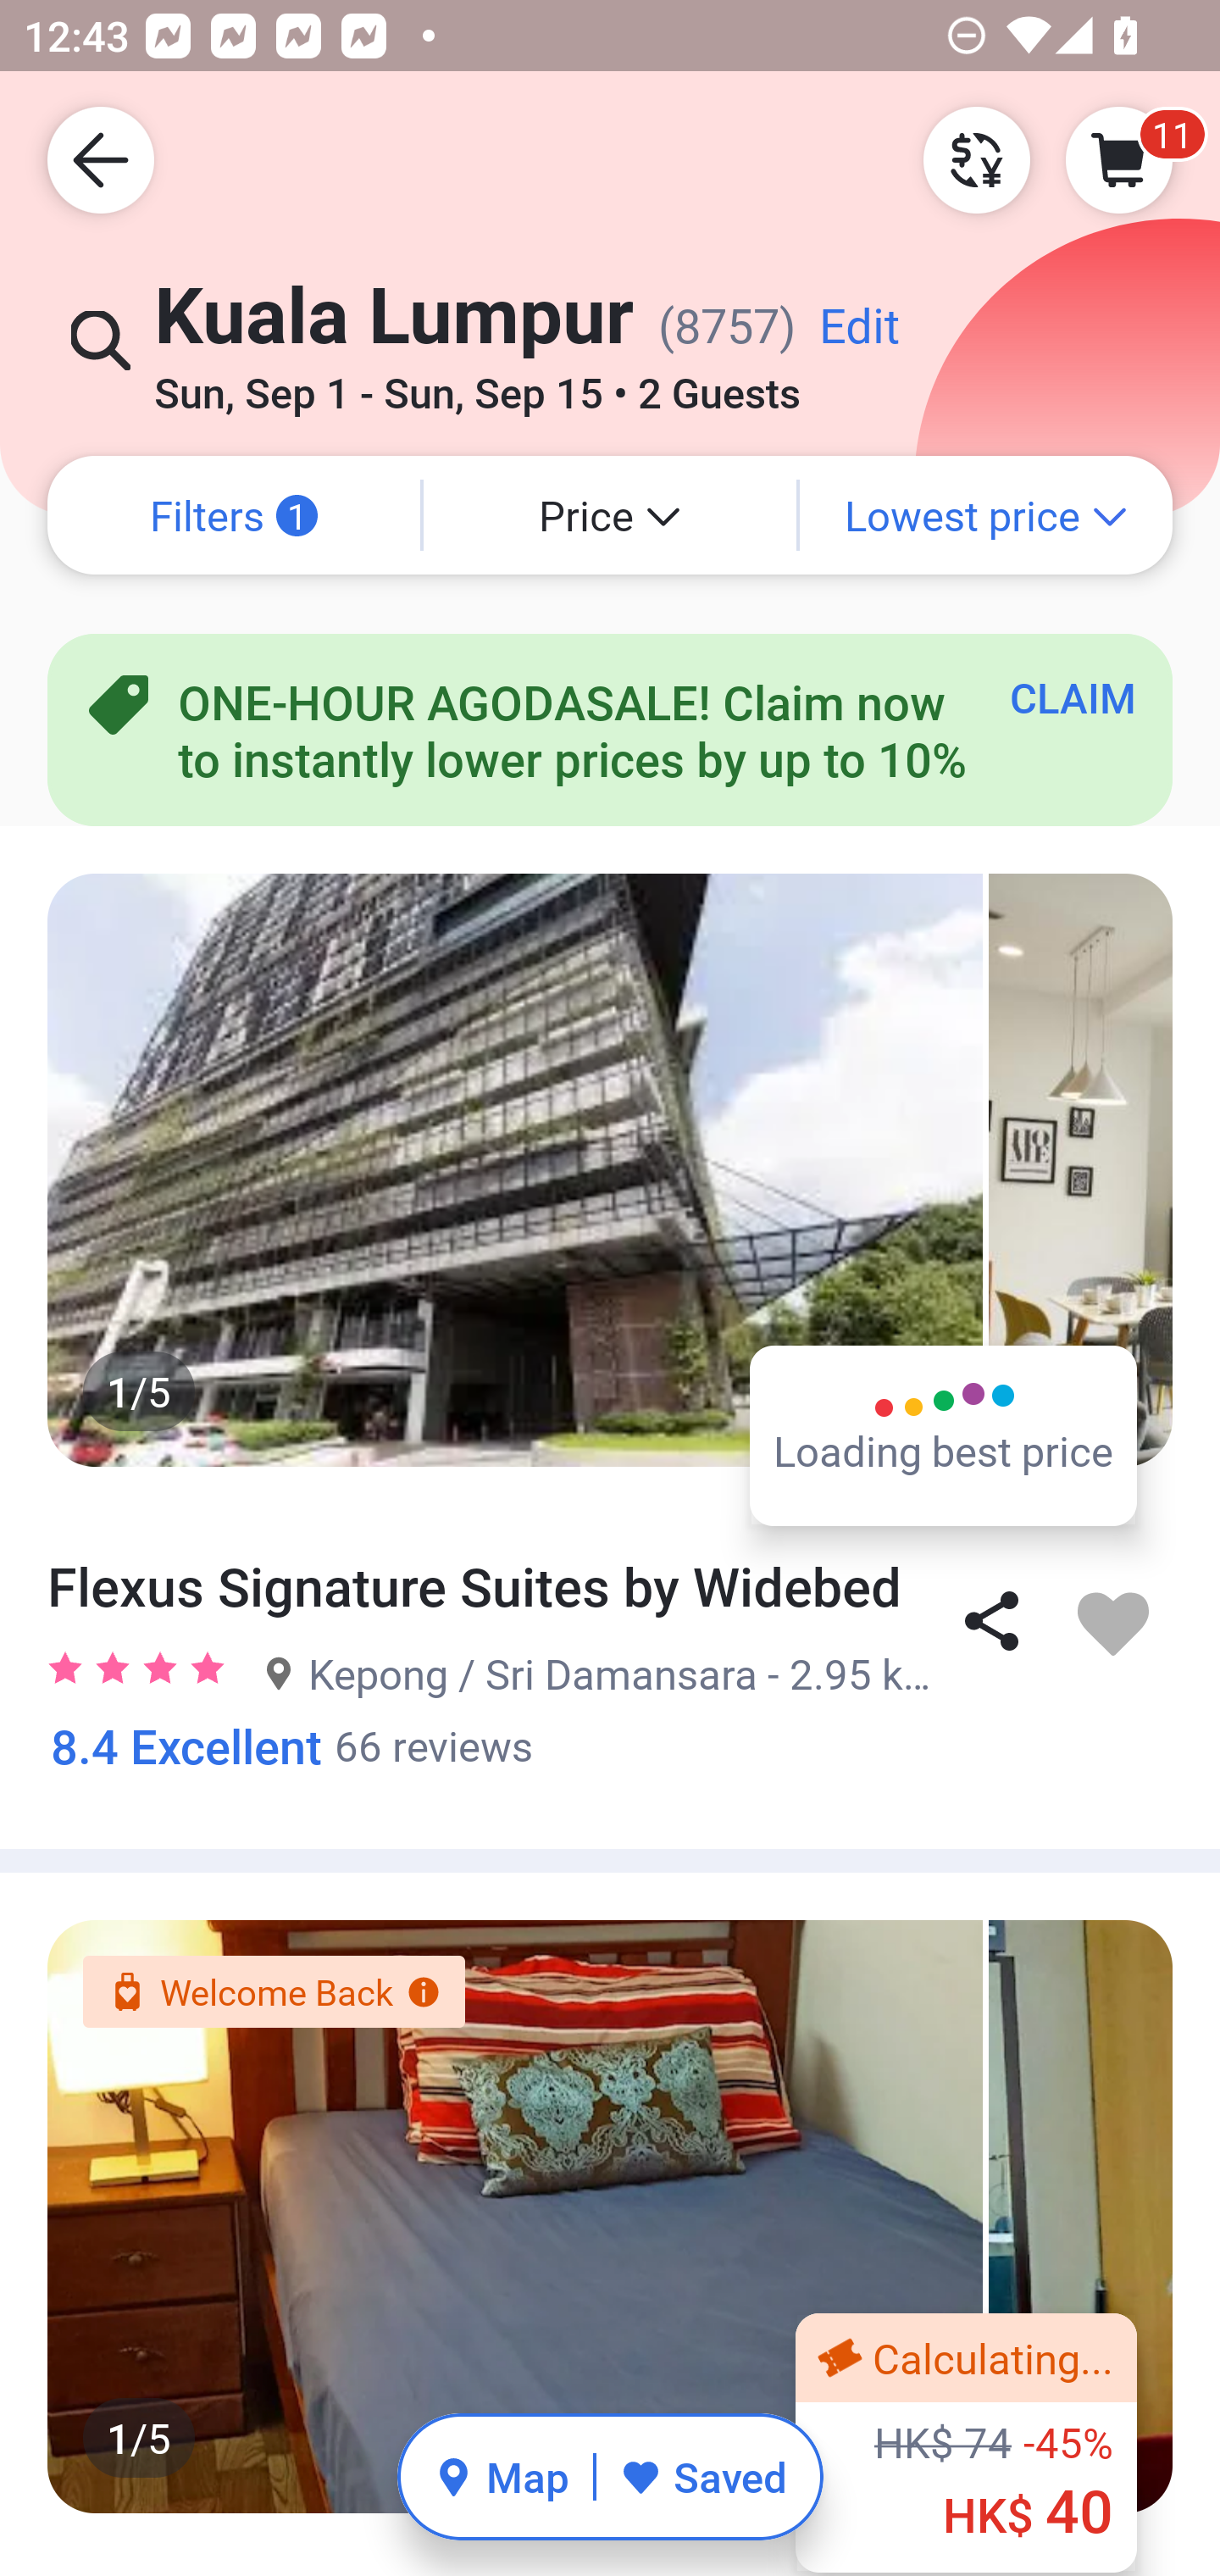  Describe the element at coordinates (703, 2476) in the screenshot. I see `Saved` at that location.